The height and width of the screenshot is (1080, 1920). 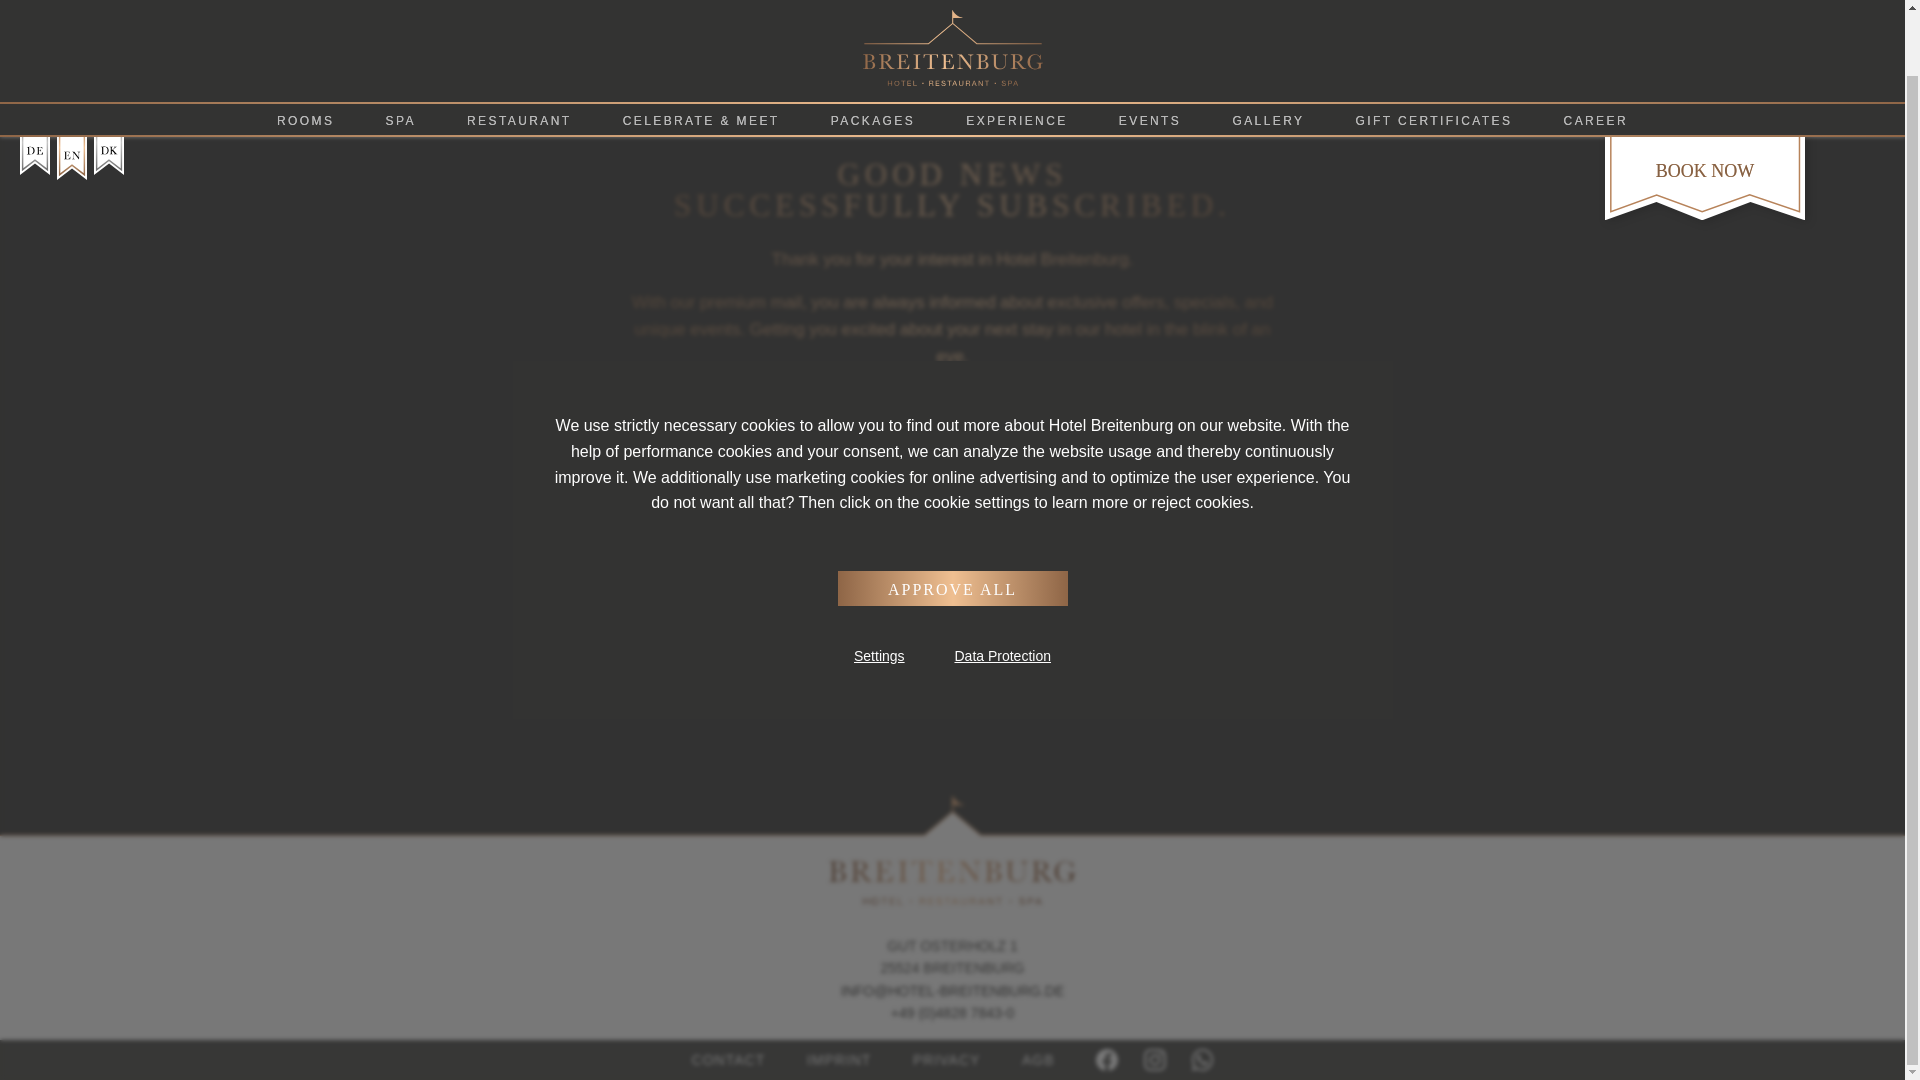 What do you see at coordinates (1002, 589) in the screenshot?
I see `Data Protection` at bounding box center [1002, 589].